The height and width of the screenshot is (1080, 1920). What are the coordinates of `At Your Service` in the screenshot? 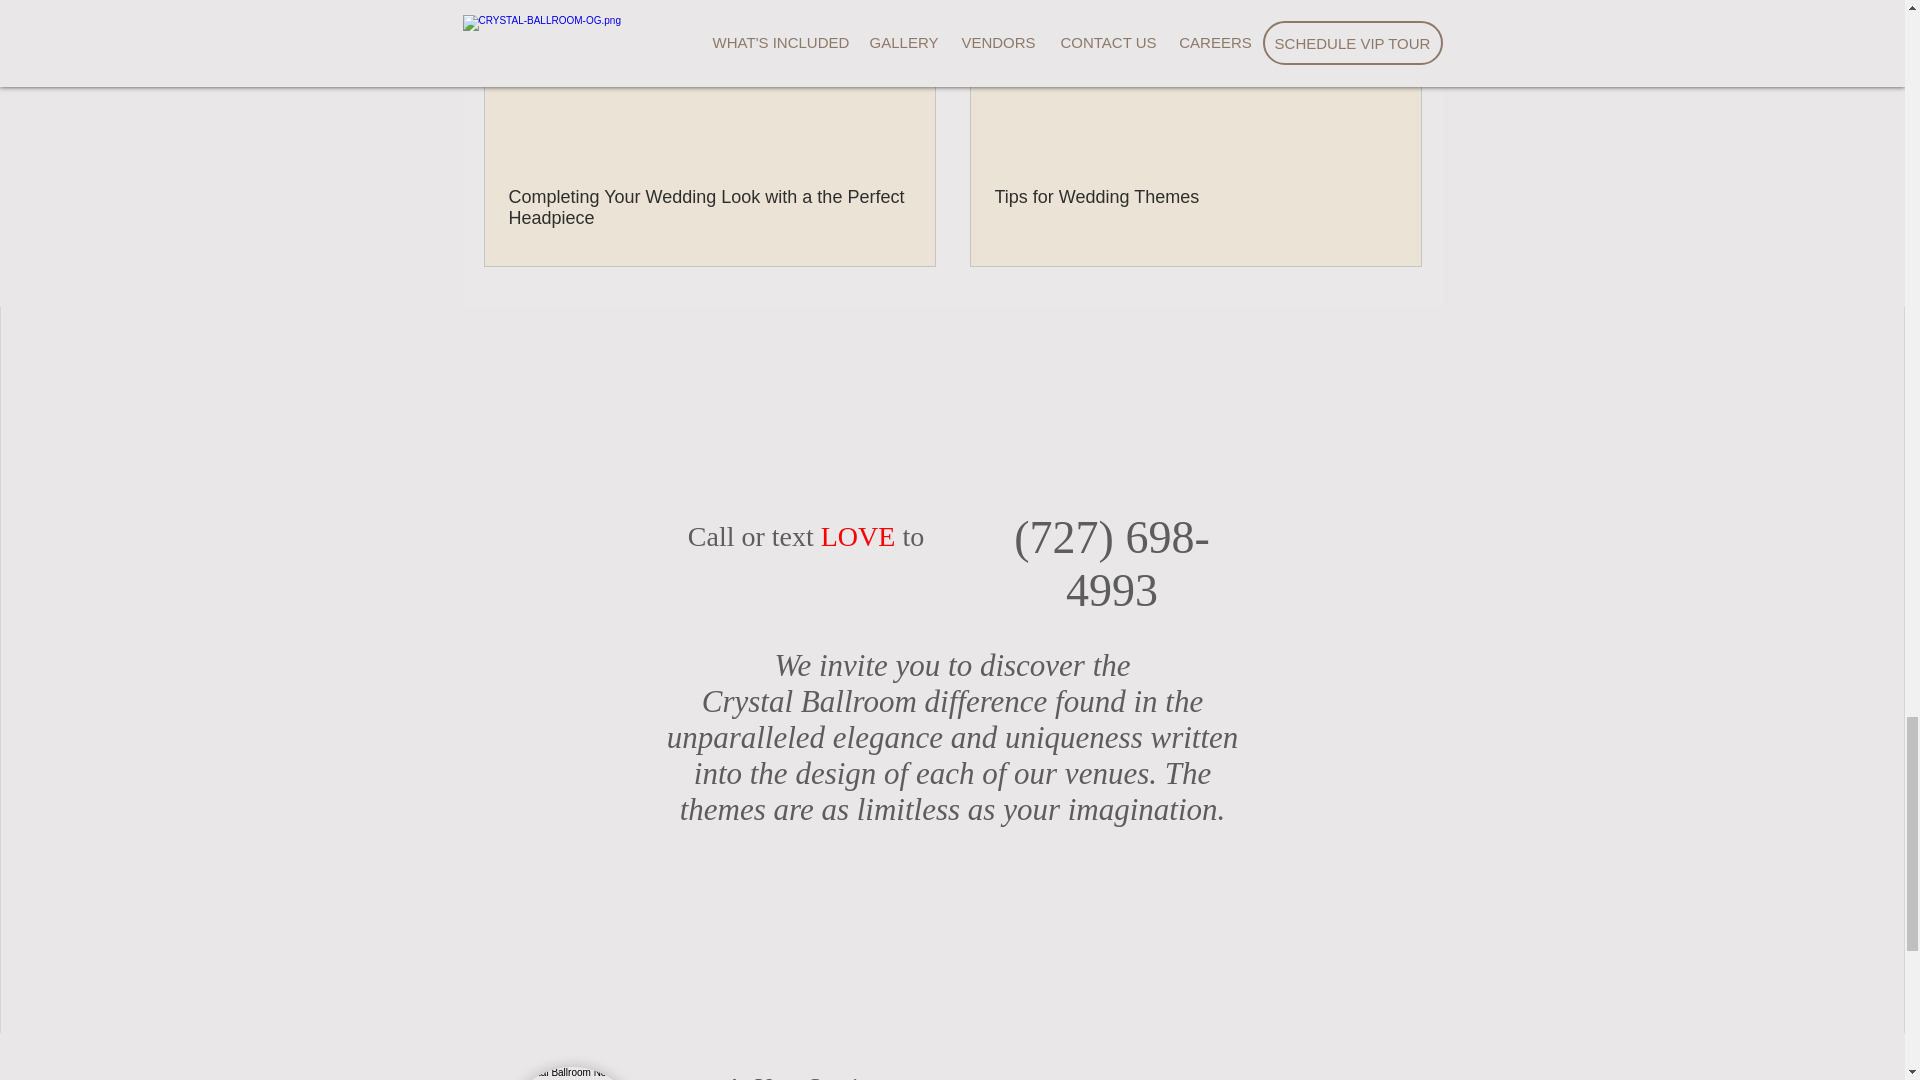 It's located at (802, 1076).